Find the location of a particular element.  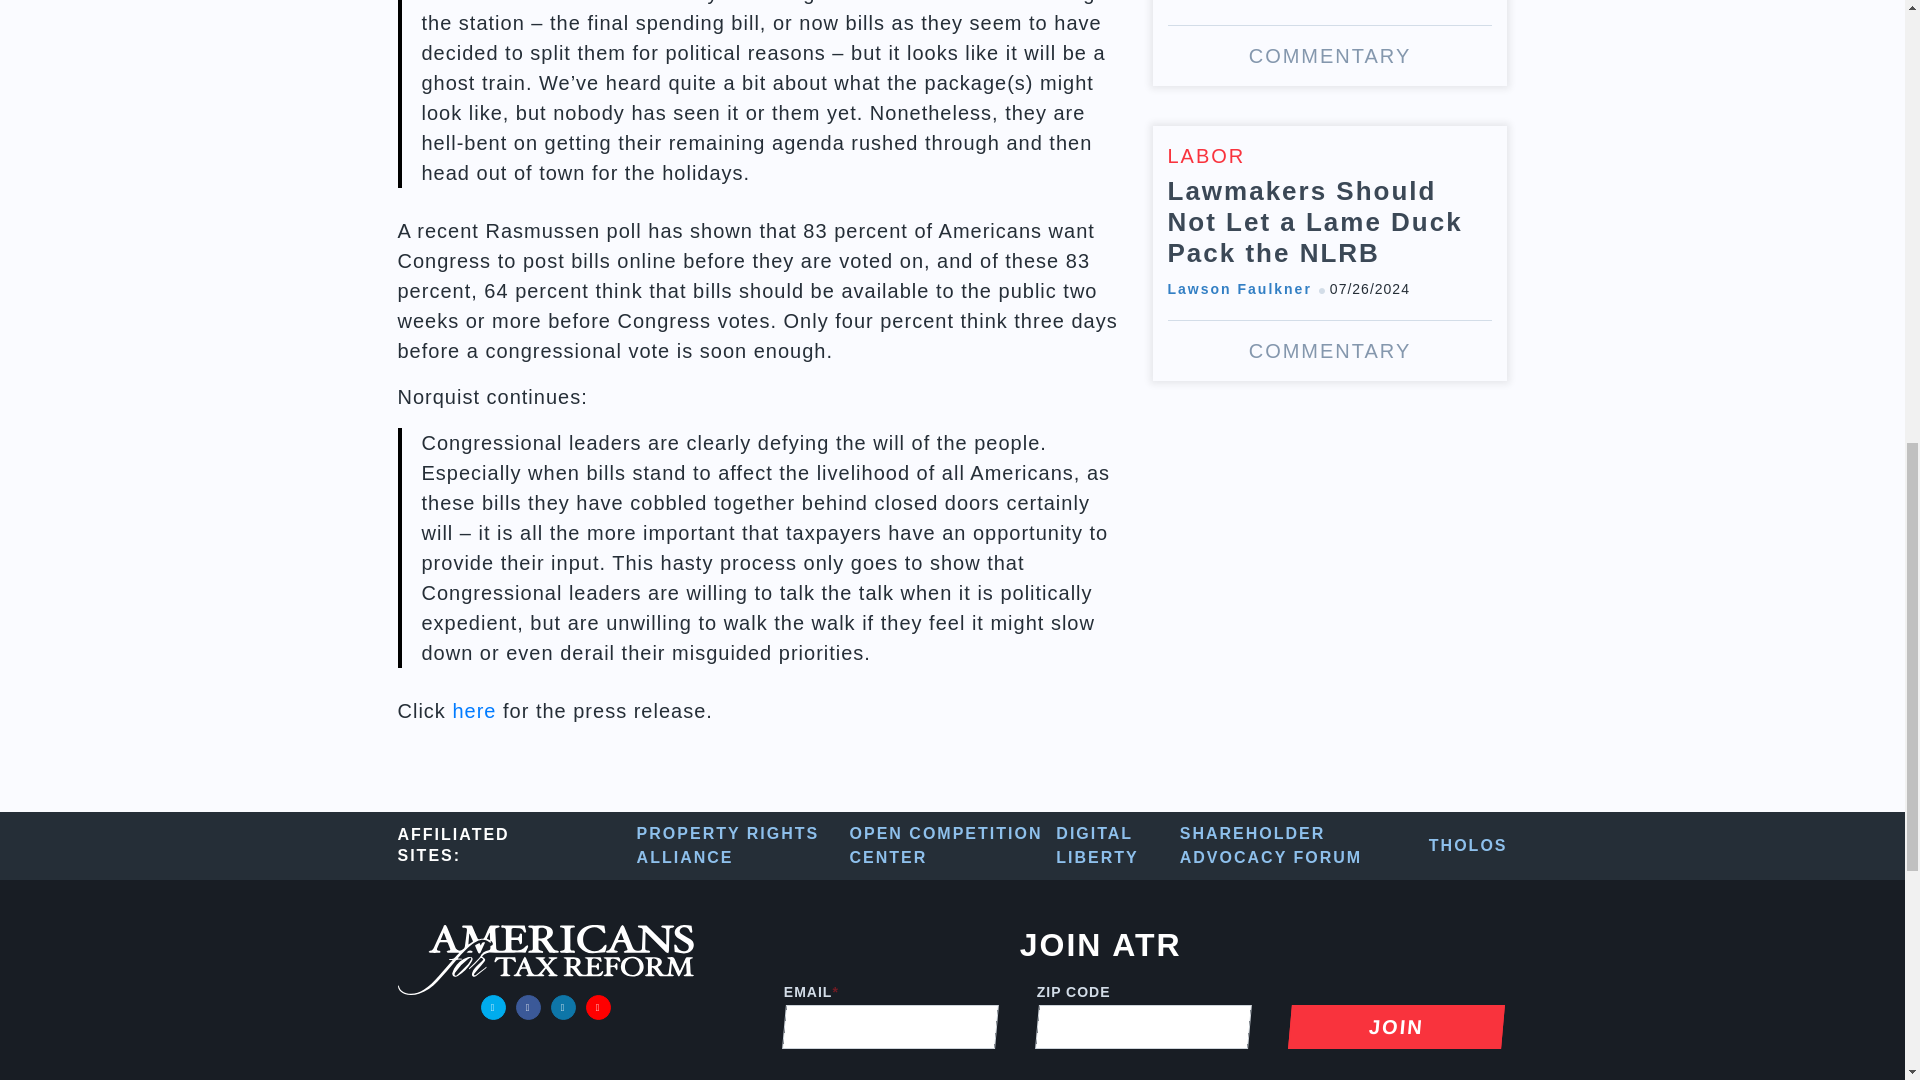

Lawmakers Should Not Let a Lame Duck Pack the NLRB is located at coordinates (1330, 254).